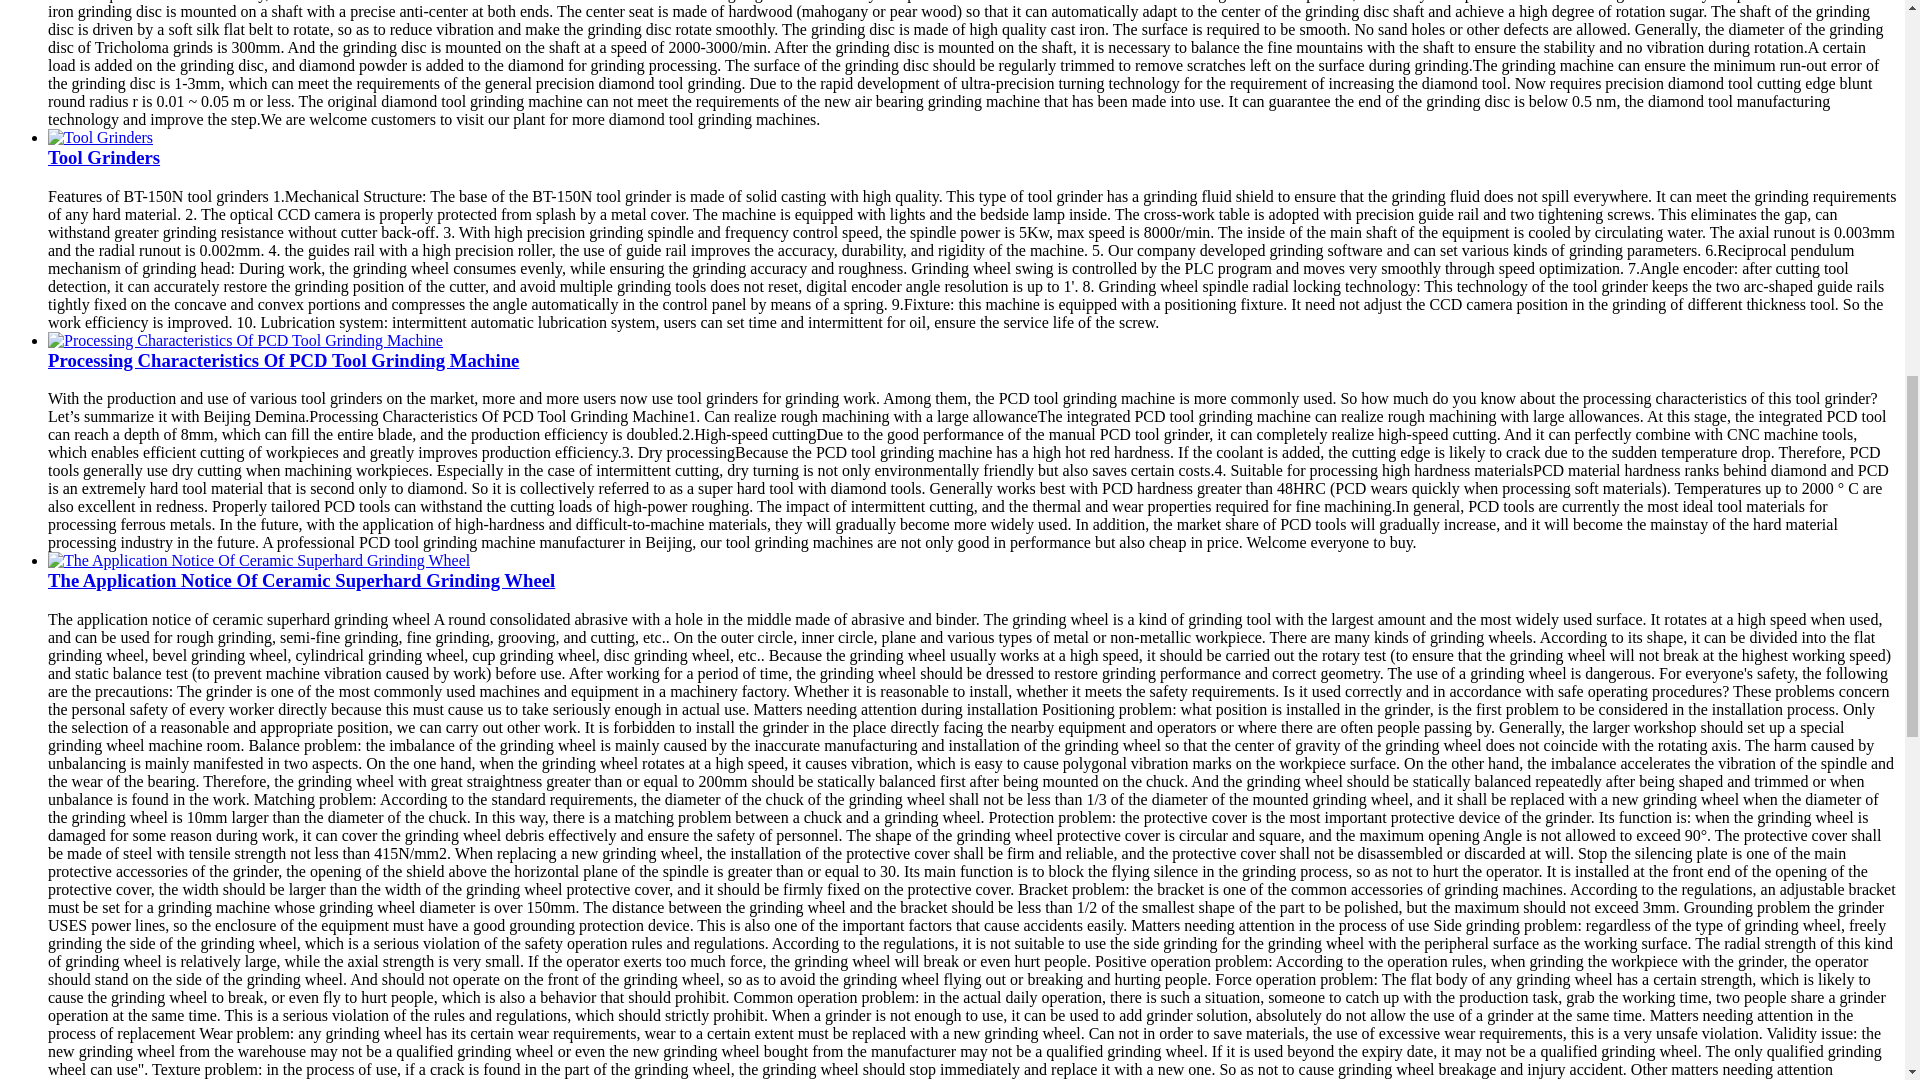  Describe the element at coordinates (246, 340) in the screenshot. I see `Processing Characteristics Of PCD Tool Grinding Machine` at that location.